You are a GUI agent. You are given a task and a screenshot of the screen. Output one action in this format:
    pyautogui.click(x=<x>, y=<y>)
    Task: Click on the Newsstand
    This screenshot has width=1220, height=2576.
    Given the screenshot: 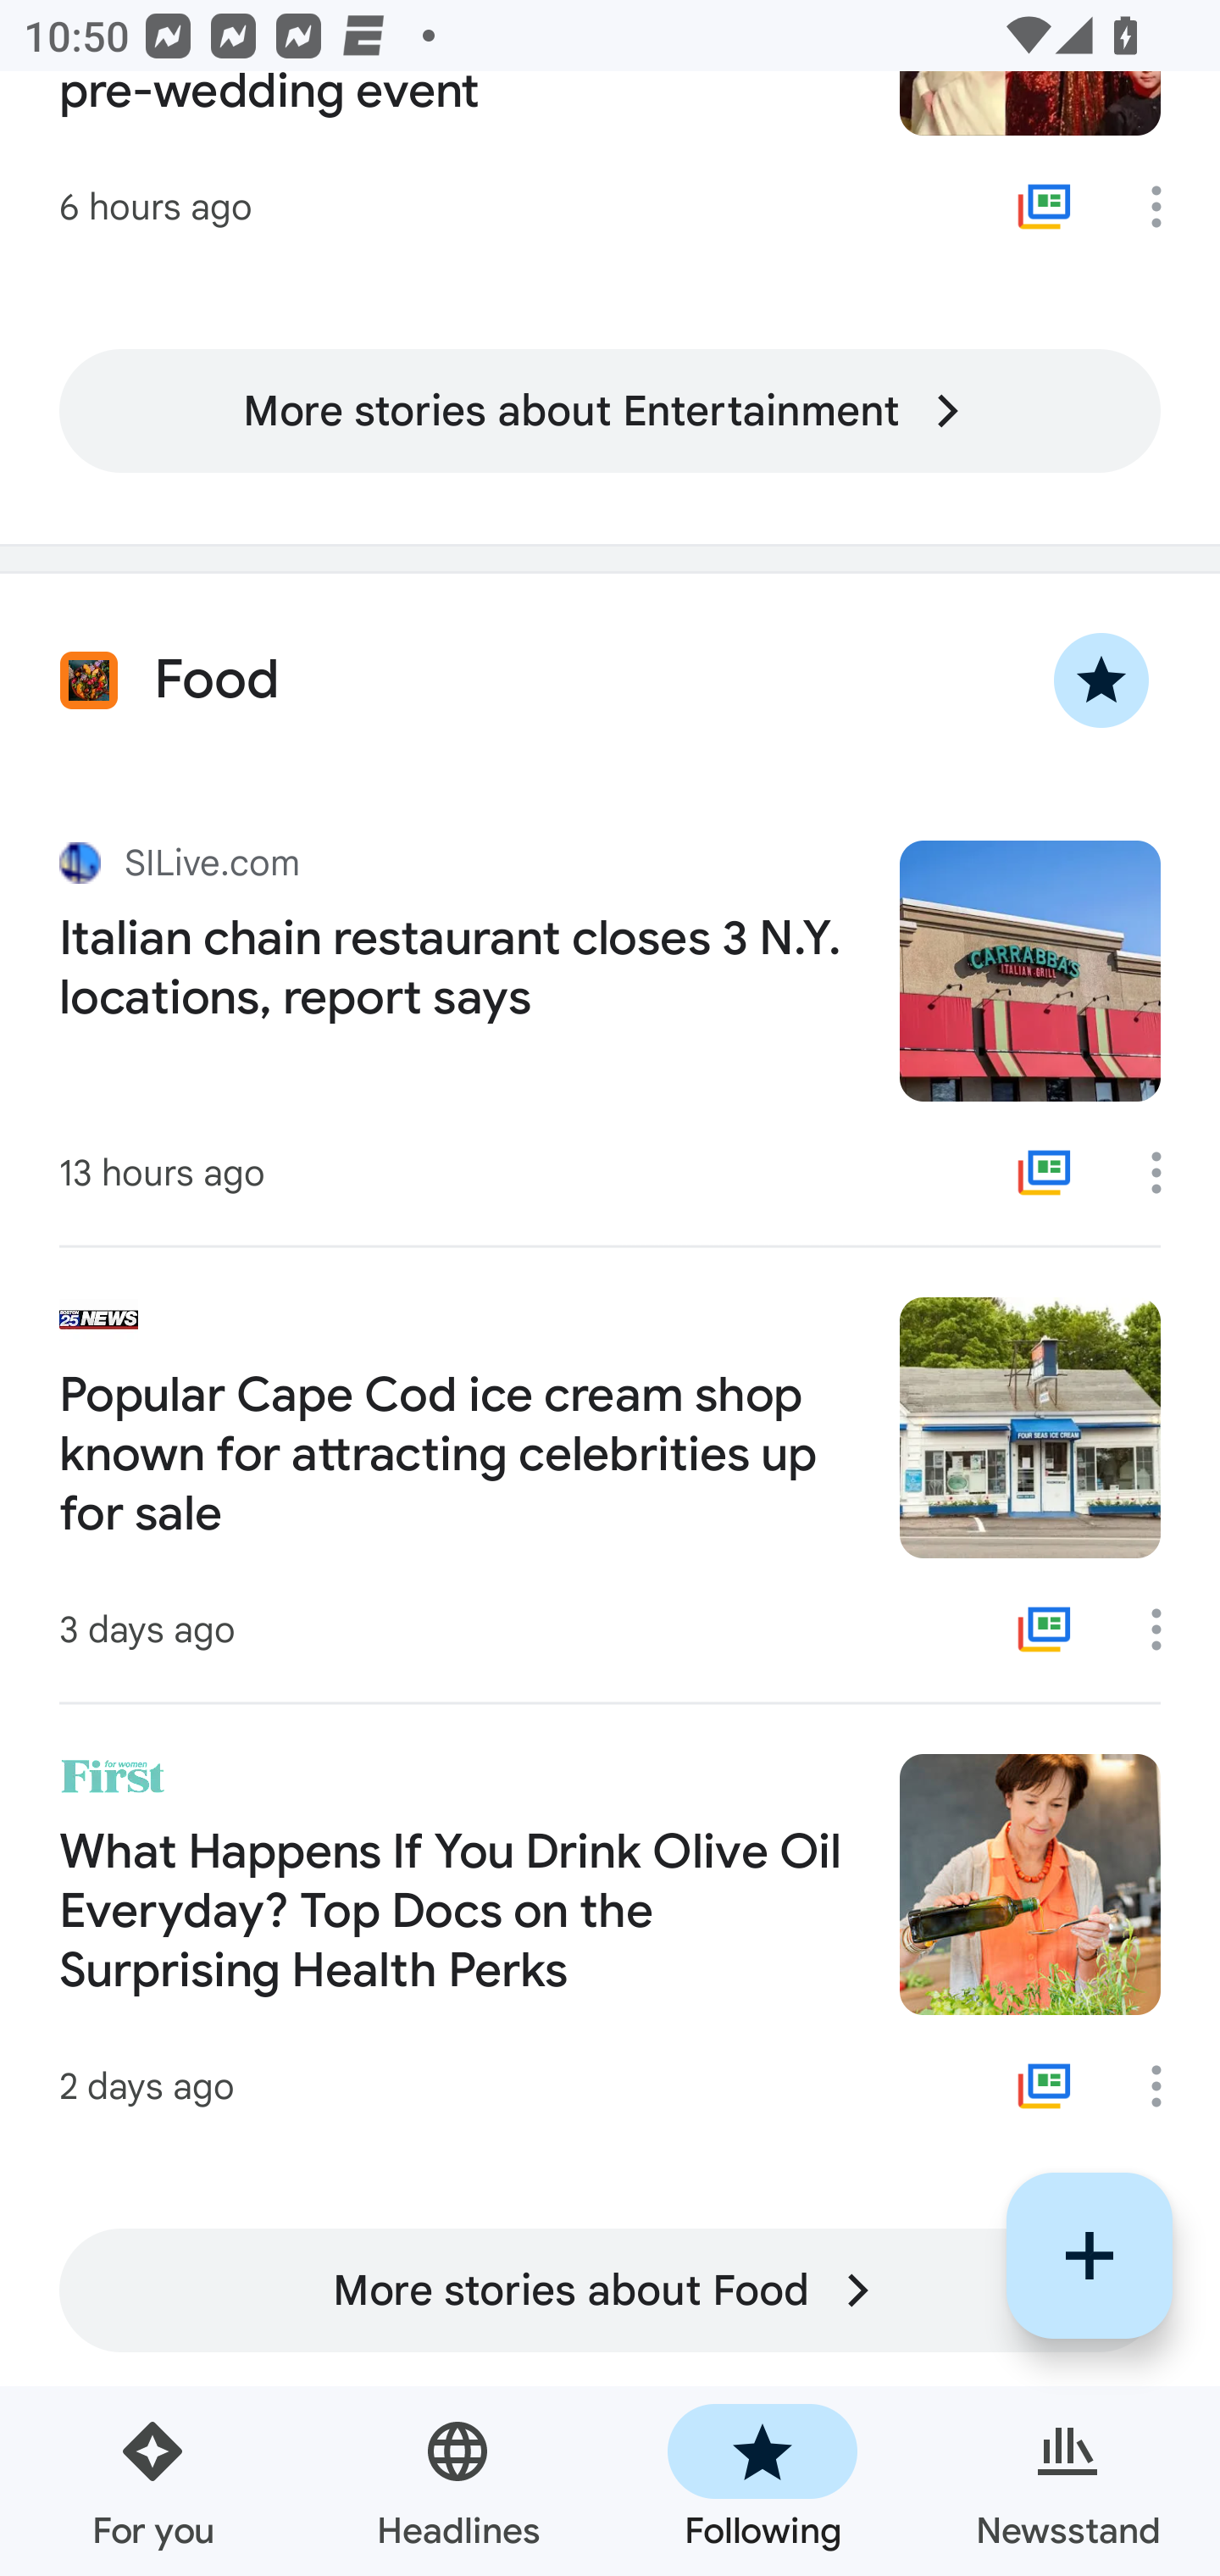 What is the action you would take?
    pyautogui.click(x=1067, y=2481)
    